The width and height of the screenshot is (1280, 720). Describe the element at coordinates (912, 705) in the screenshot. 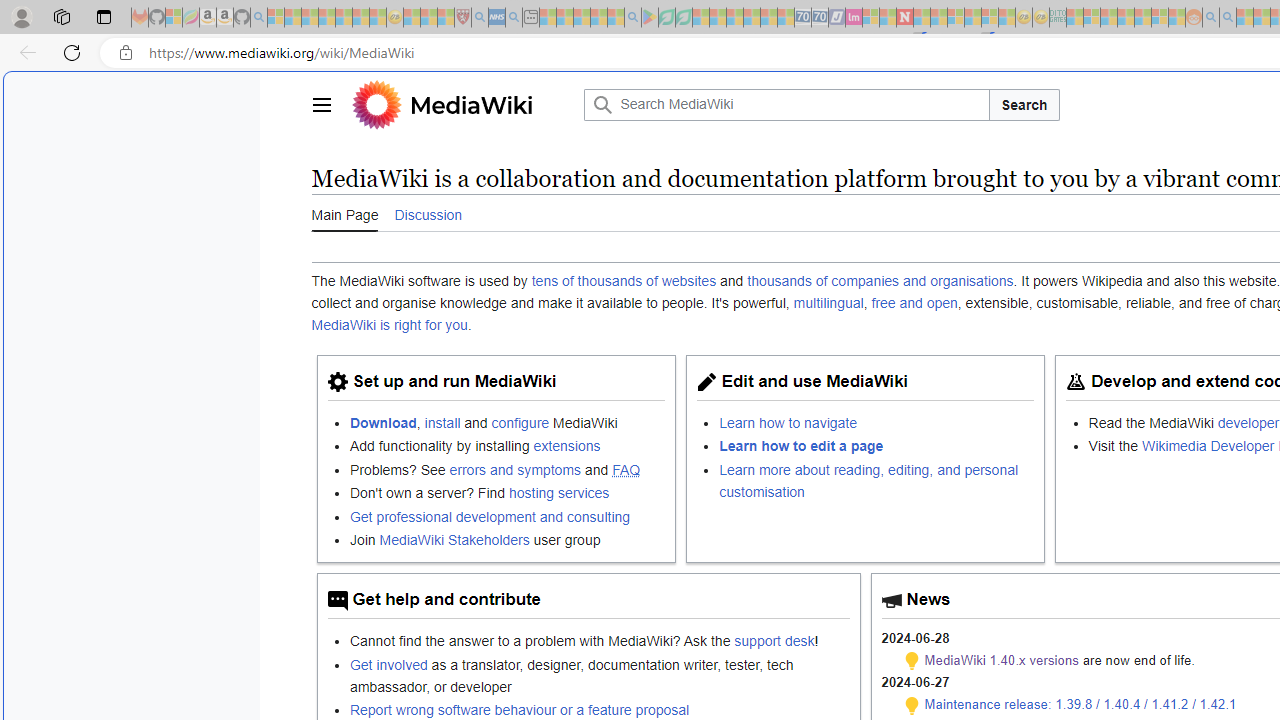

I see `Maintenance update` at that location.